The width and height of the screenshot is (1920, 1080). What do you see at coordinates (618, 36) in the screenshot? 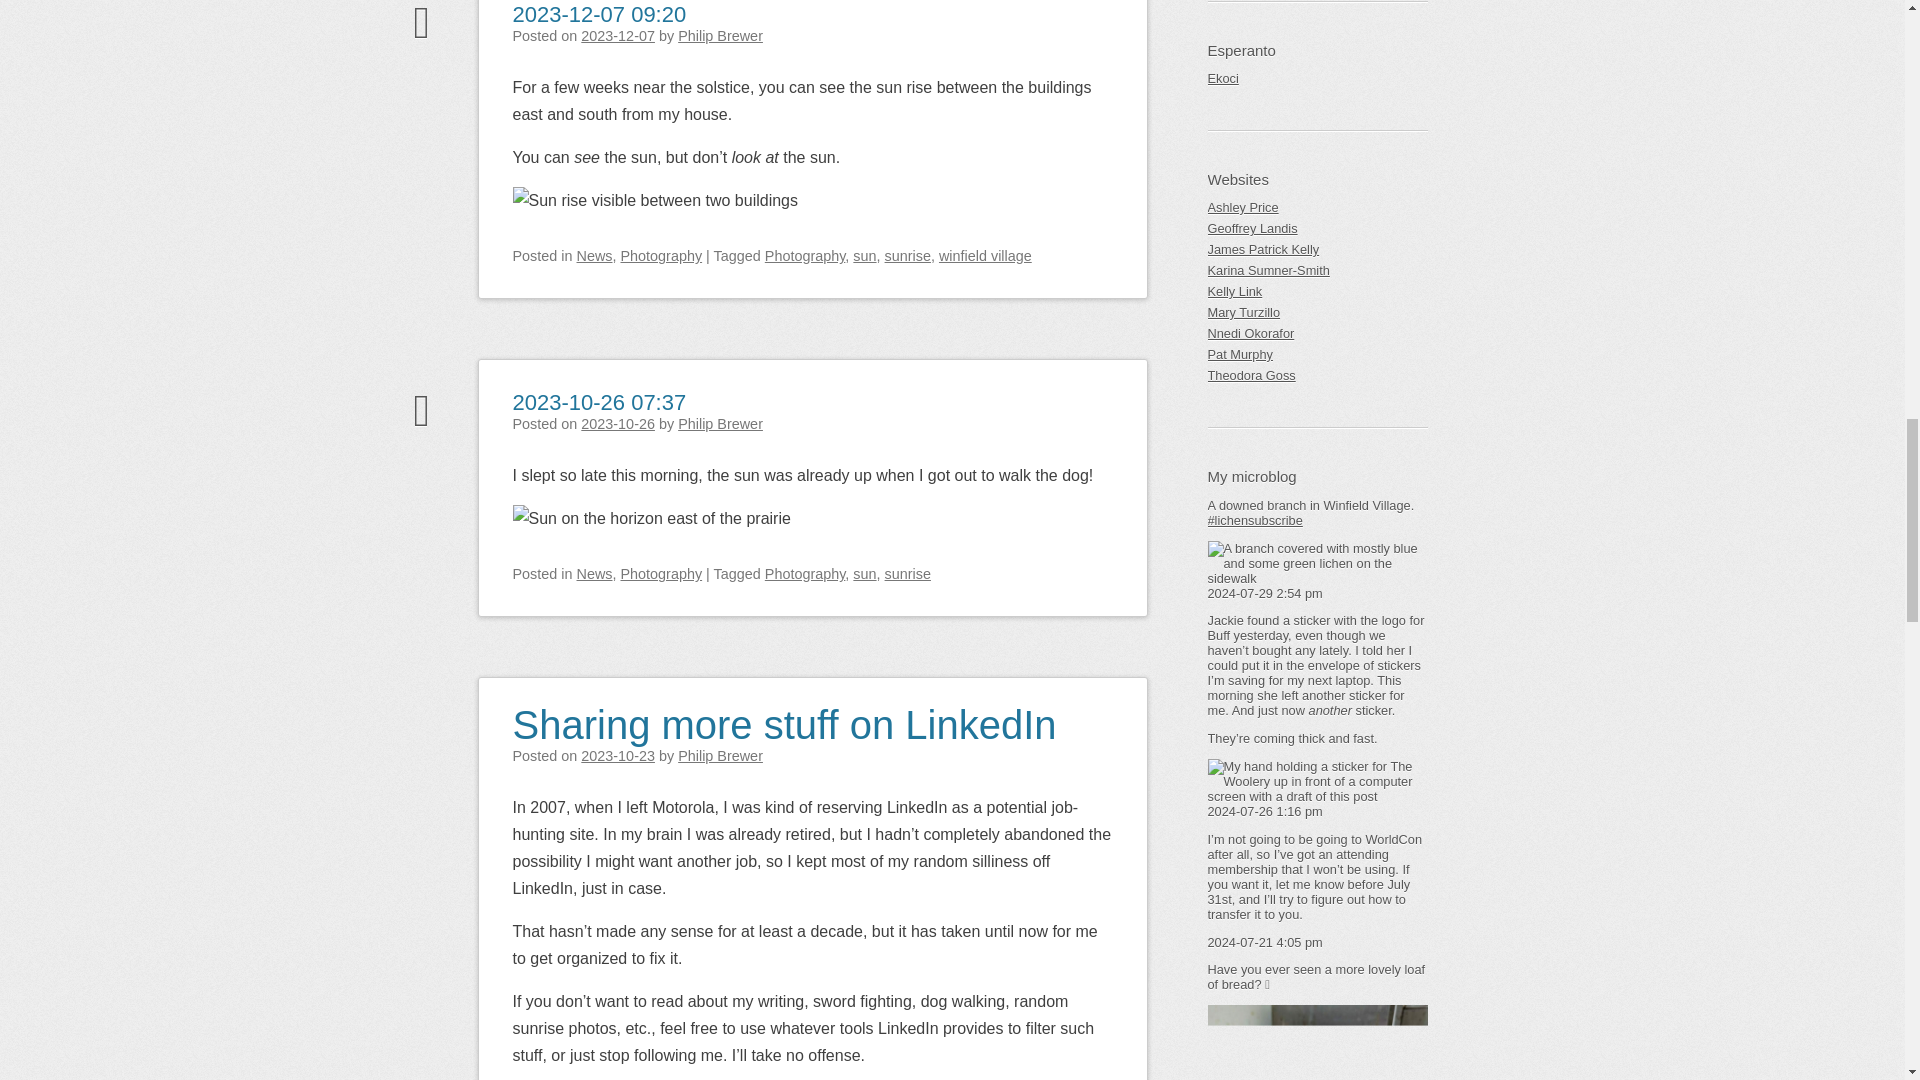
I see `9:24 am` at bounding box center [618, 36].